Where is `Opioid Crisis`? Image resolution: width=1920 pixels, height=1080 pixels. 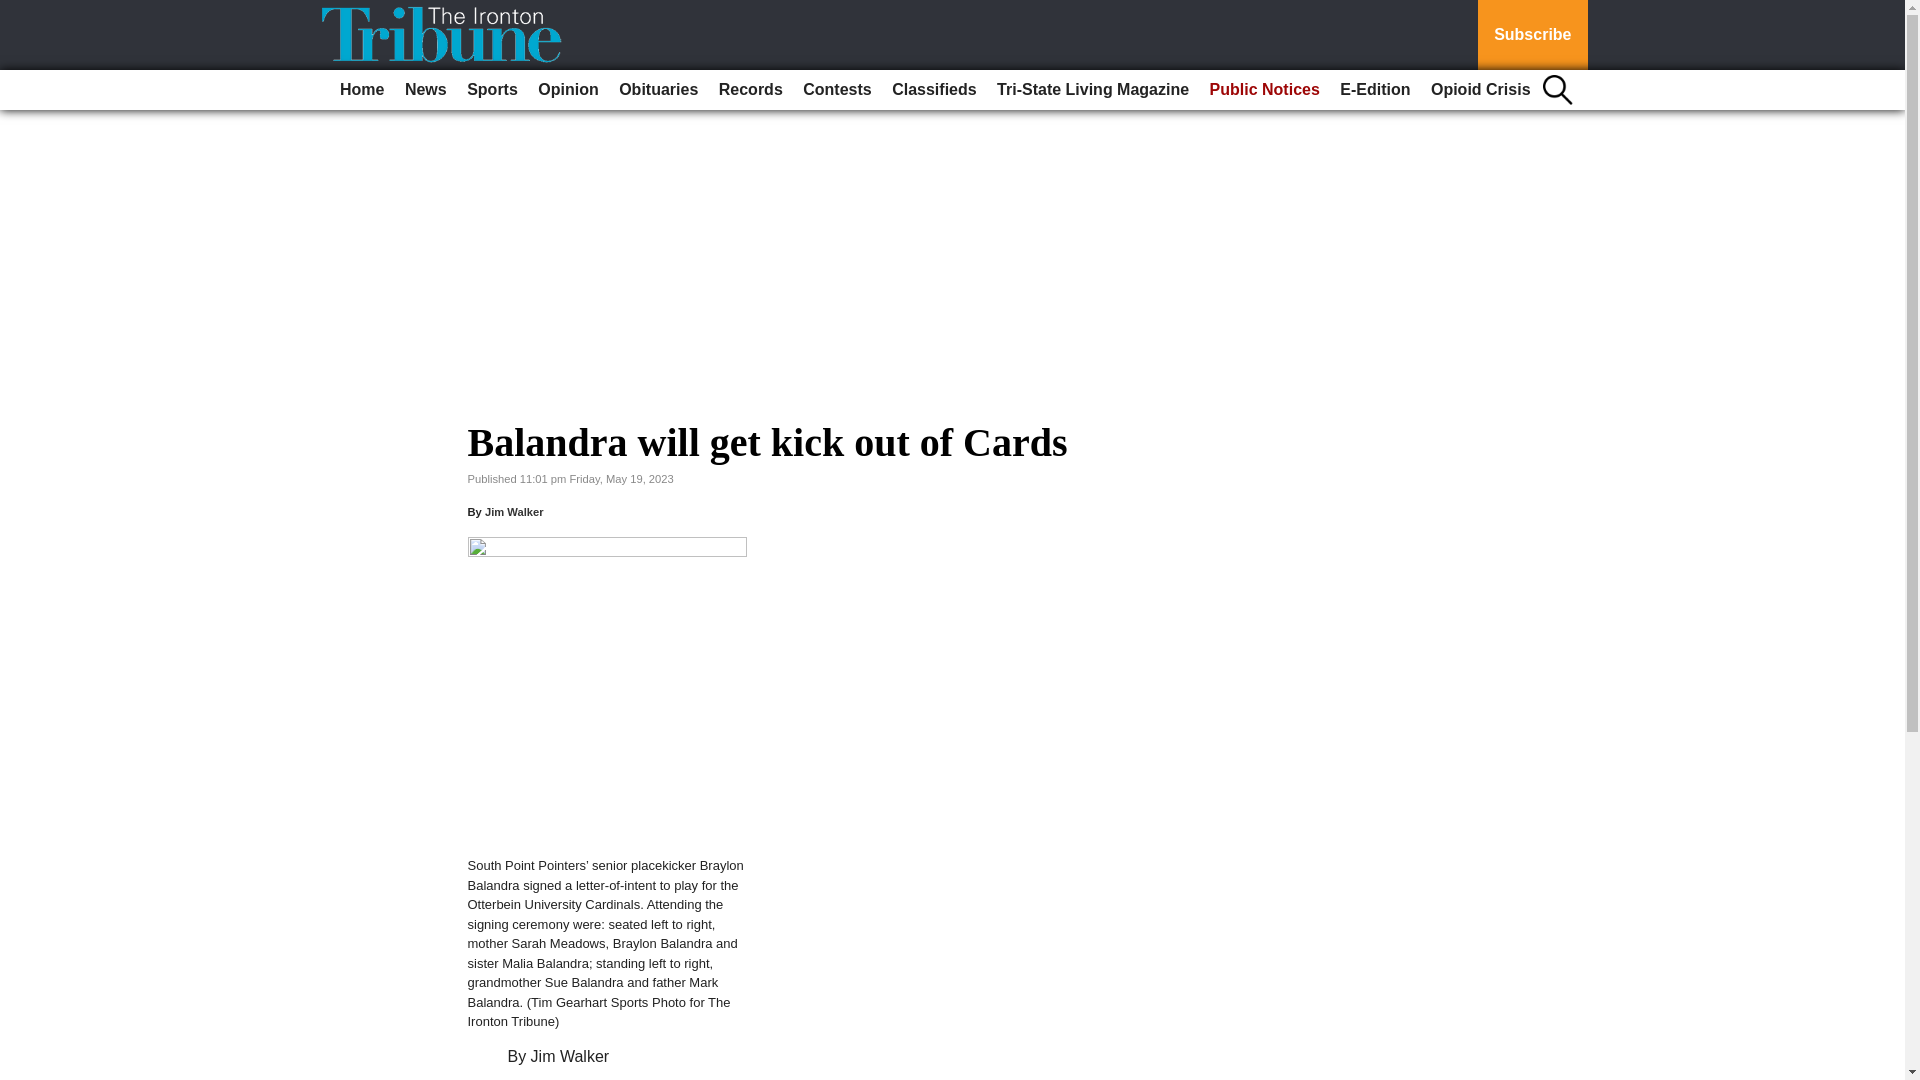
Opioid Crisis is located at coordinates (1480, 90).